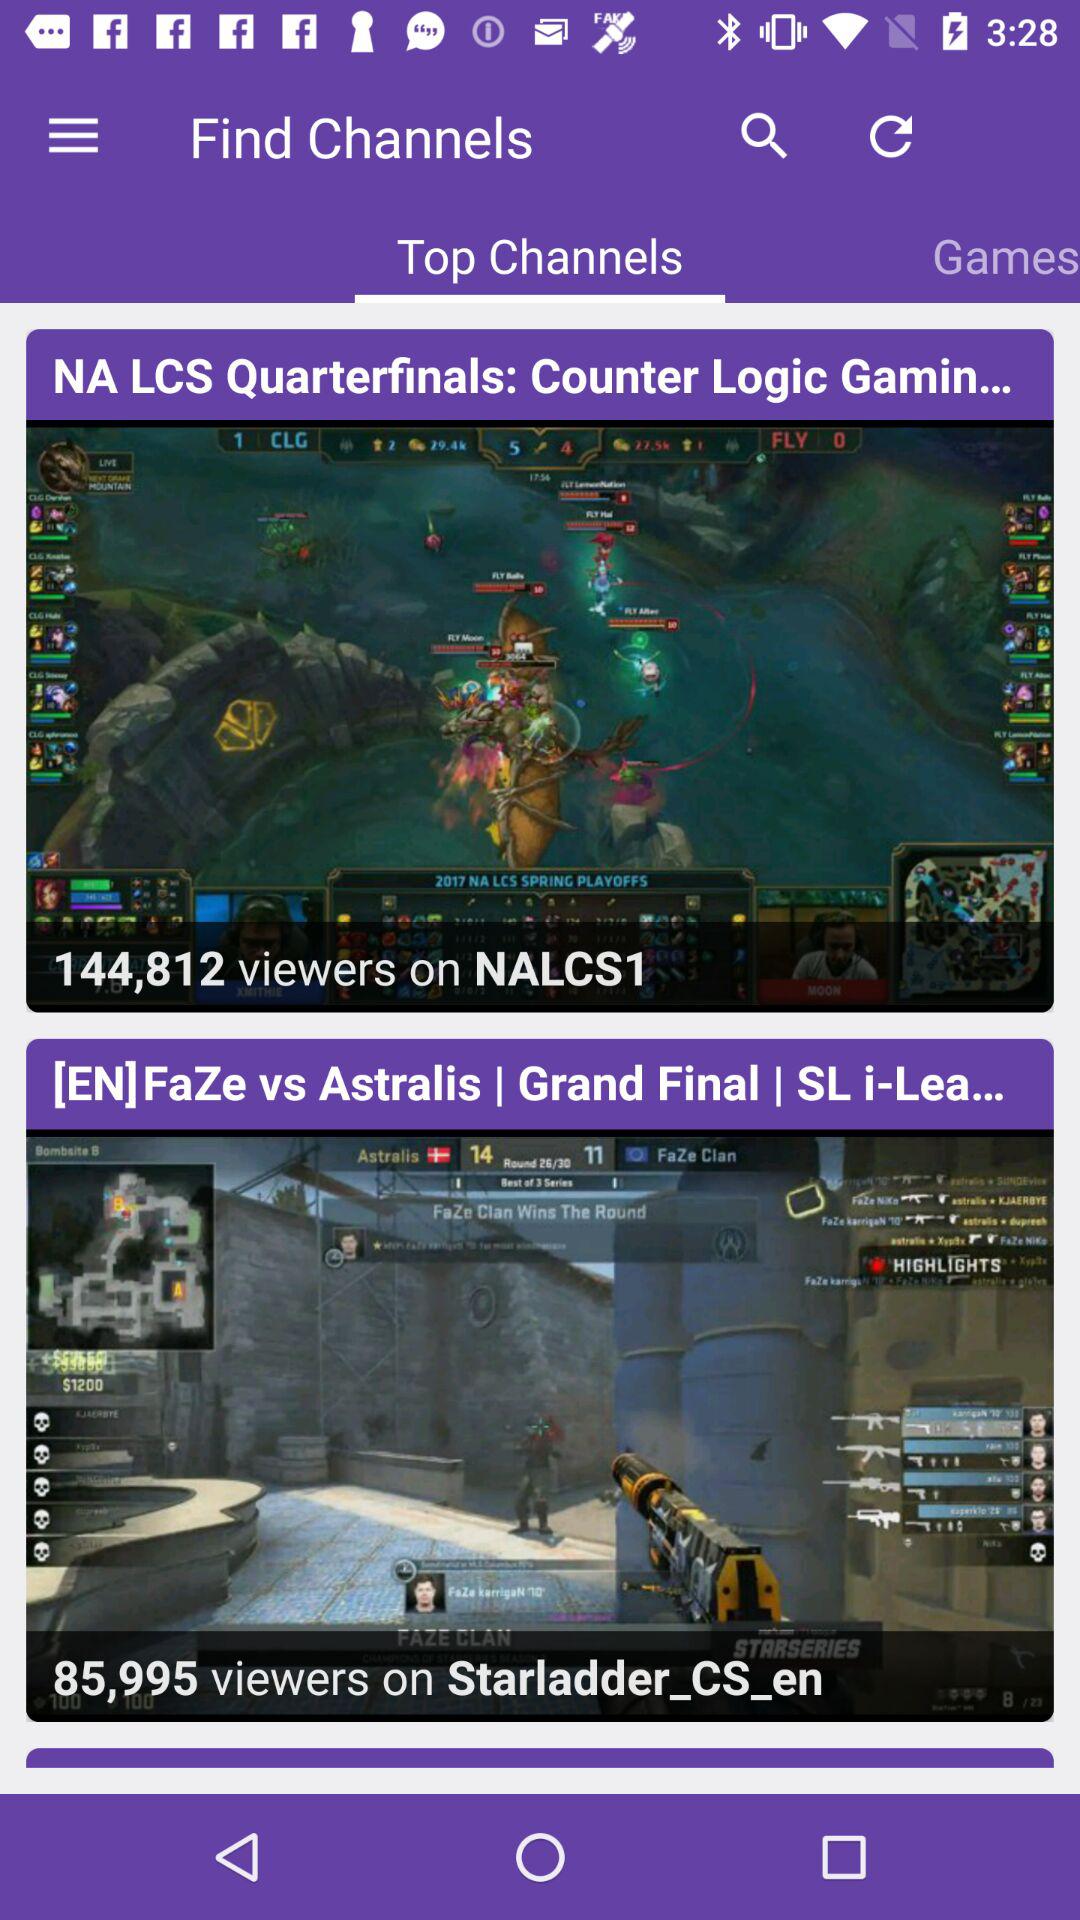 The height and width of the screenshot is (1920, 1080). What do you see at coordinates (73, 136) in the screenshot?
I see `select the item at the top left corner` at bounding box center [73, 136].